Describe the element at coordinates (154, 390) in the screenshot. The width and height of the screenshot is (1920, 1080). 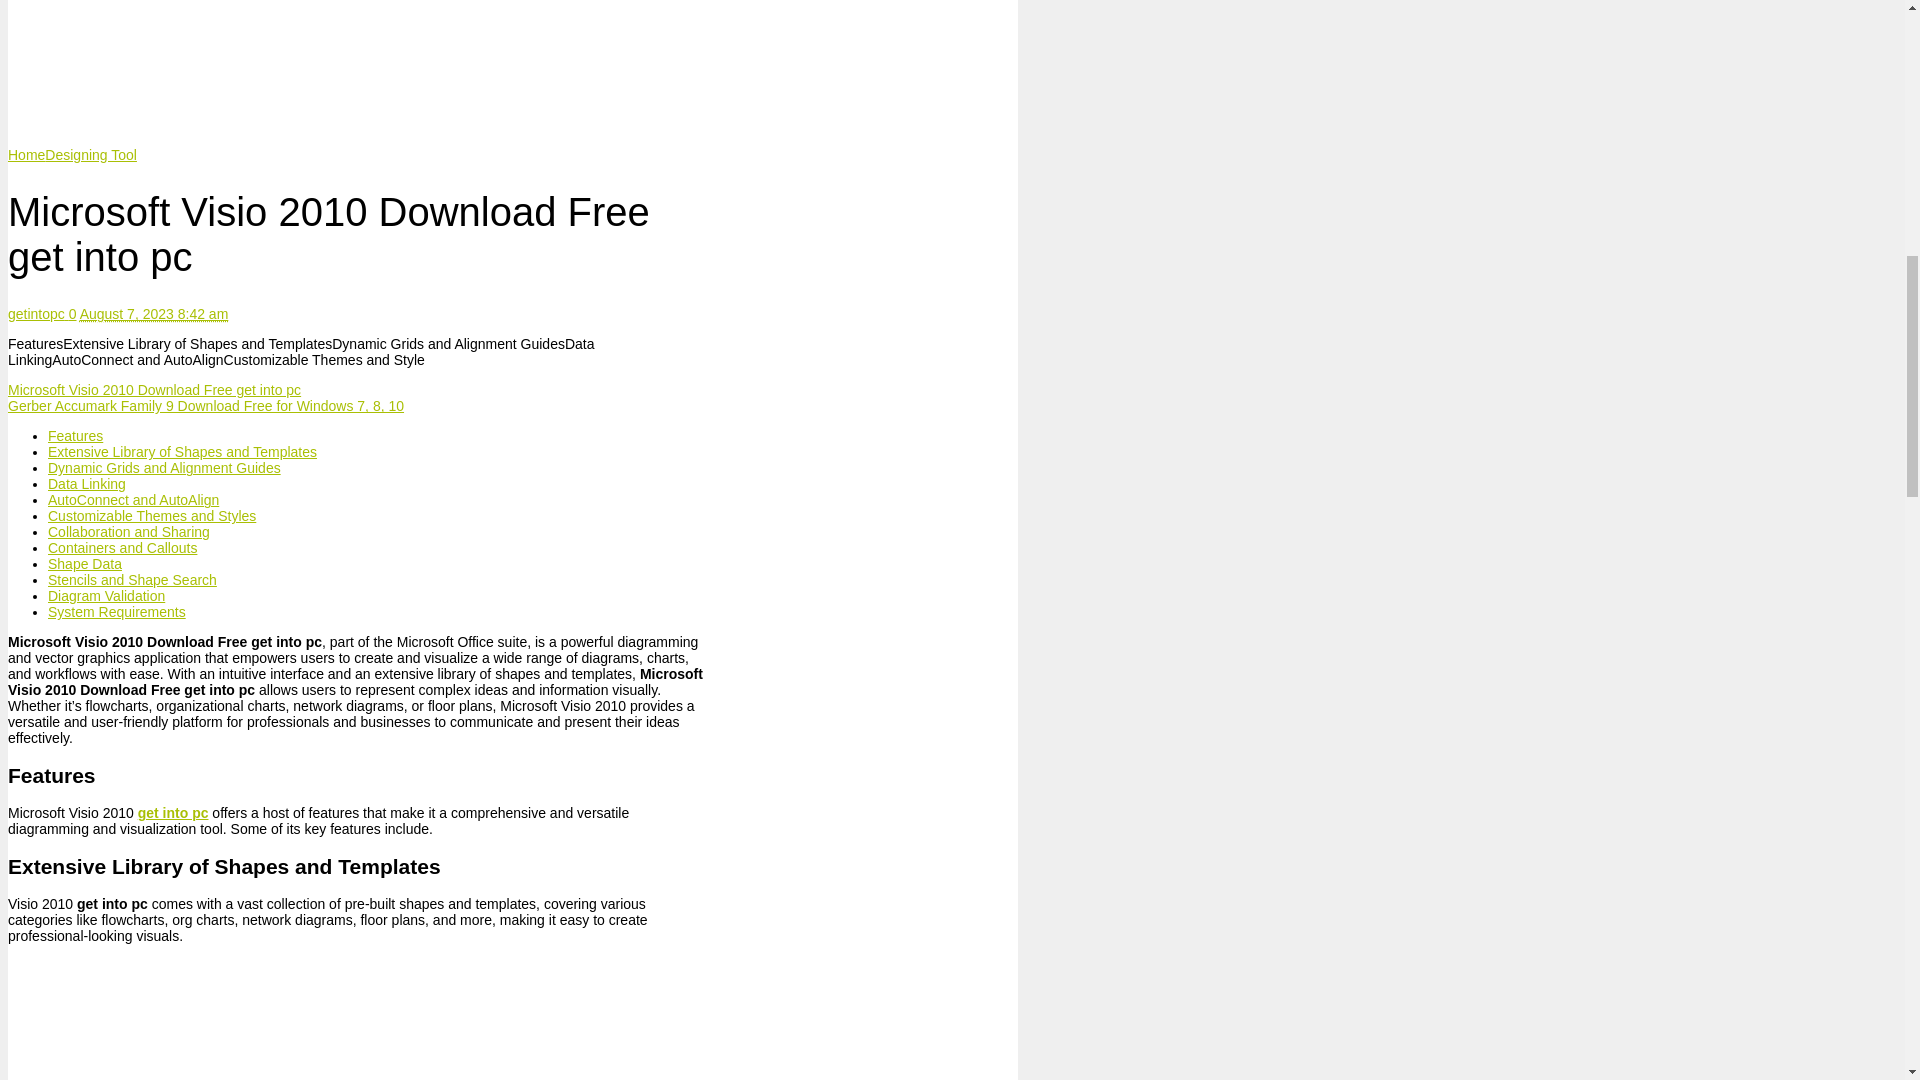
I see `Microsoft Visio 2010 Download Free get into pc` at that location.